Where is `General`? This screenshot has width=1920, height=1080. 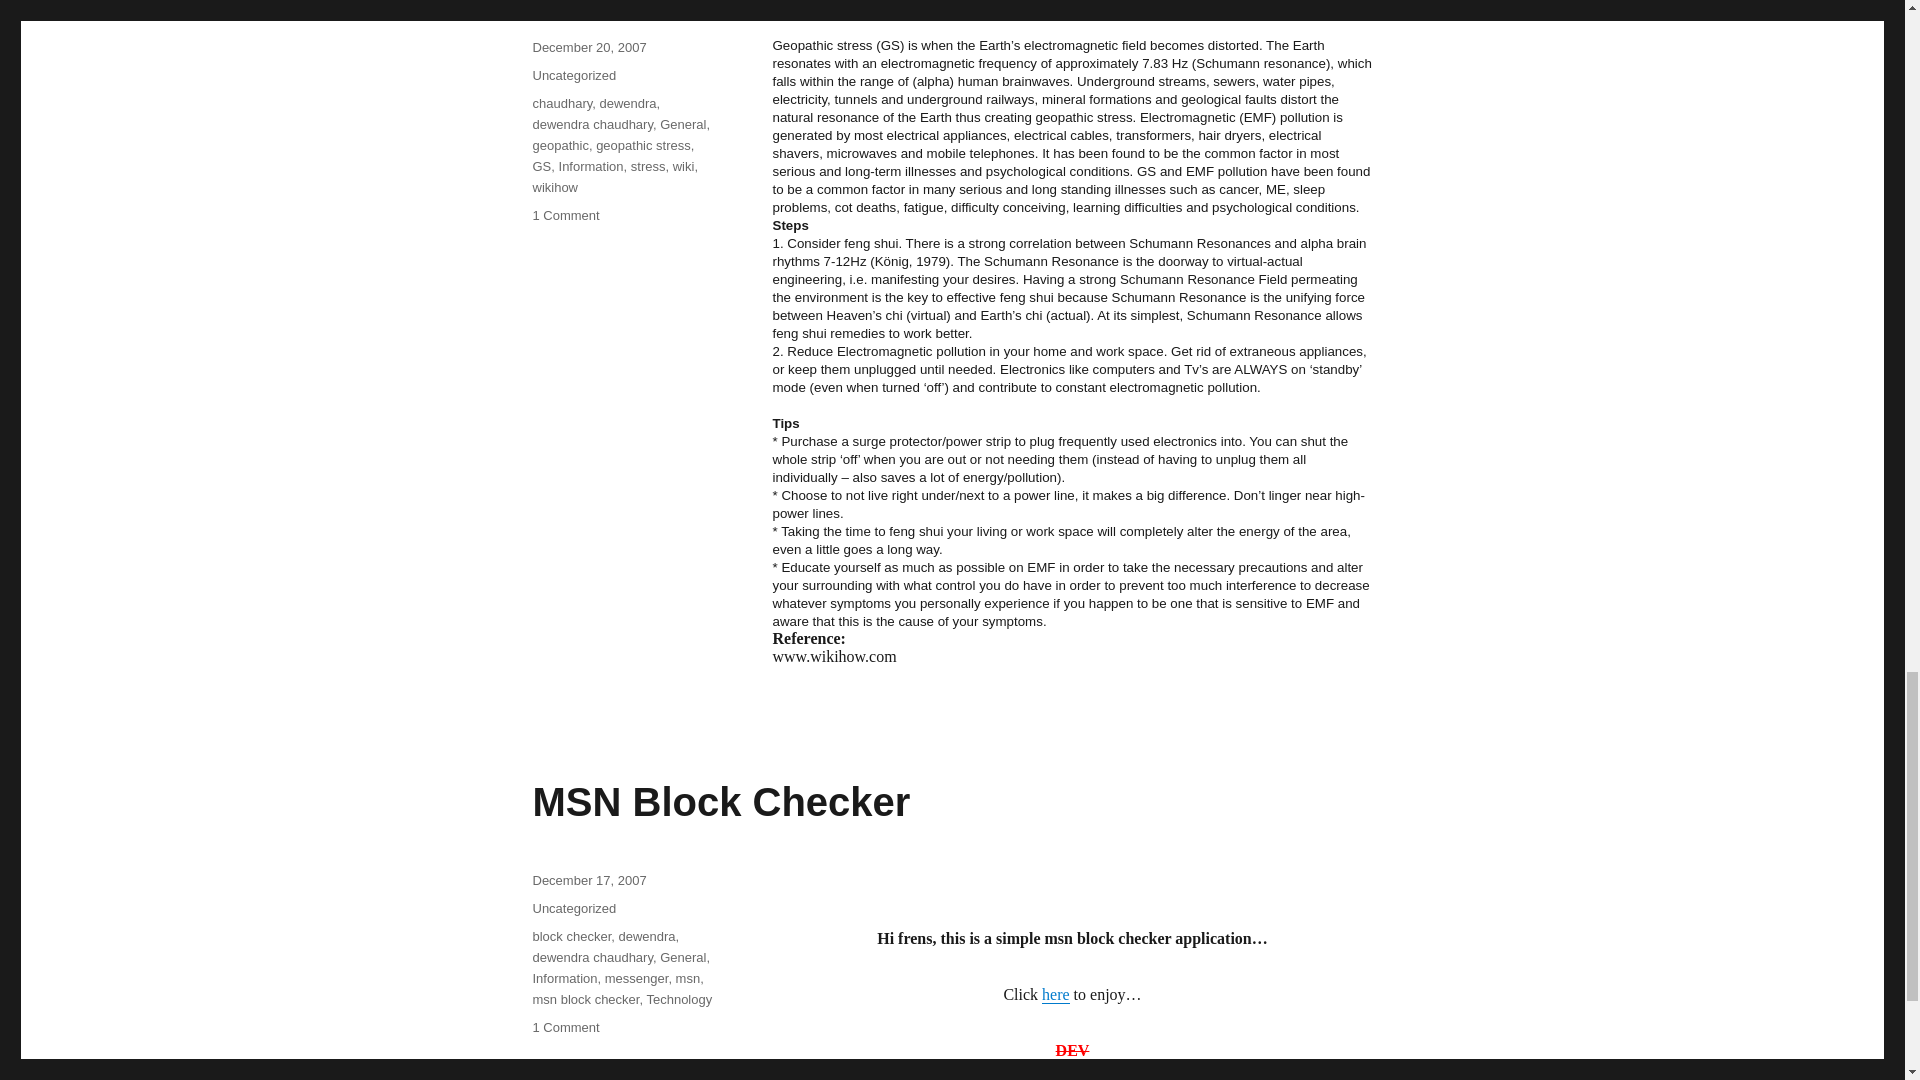
General is located at coordinates (683, 958).